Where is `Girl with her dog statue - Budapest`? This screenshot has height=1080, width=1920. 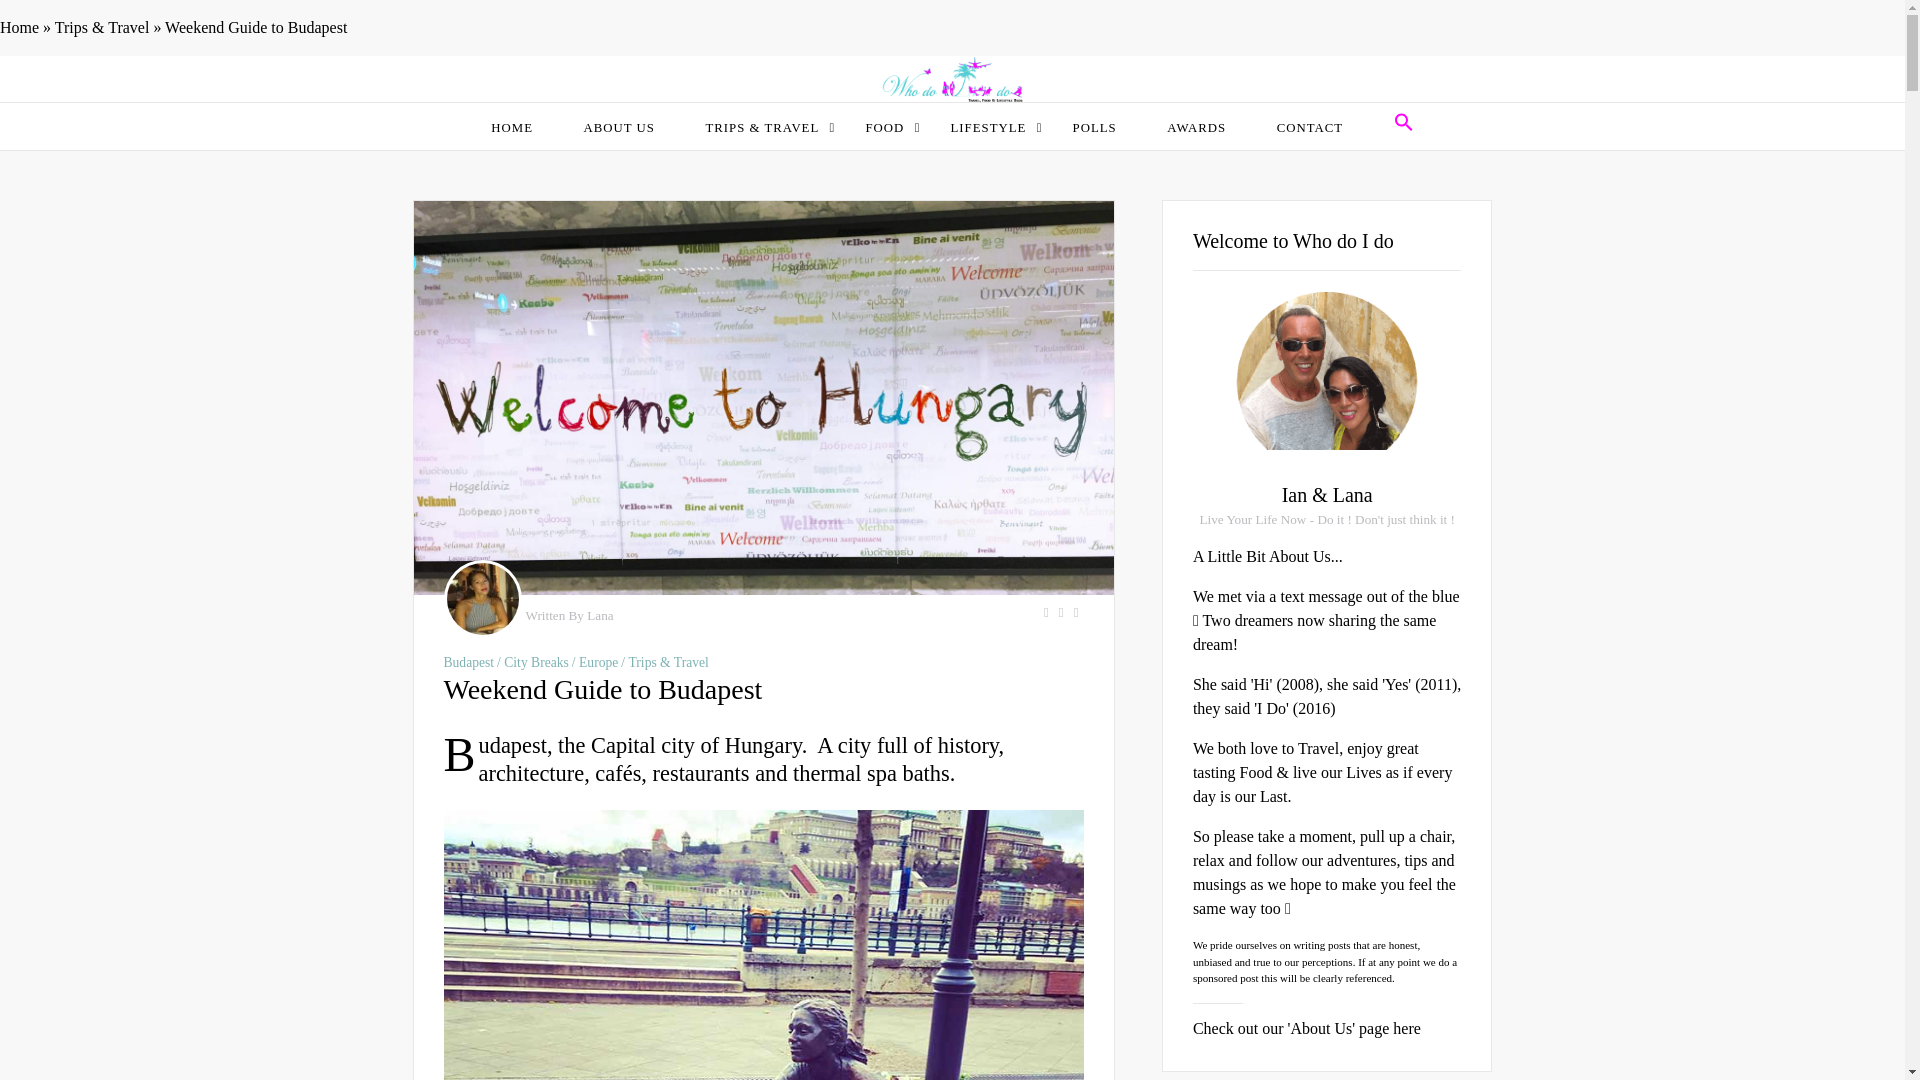 Girl with her dog statue - Budapest is located at coordinates (764, 945).